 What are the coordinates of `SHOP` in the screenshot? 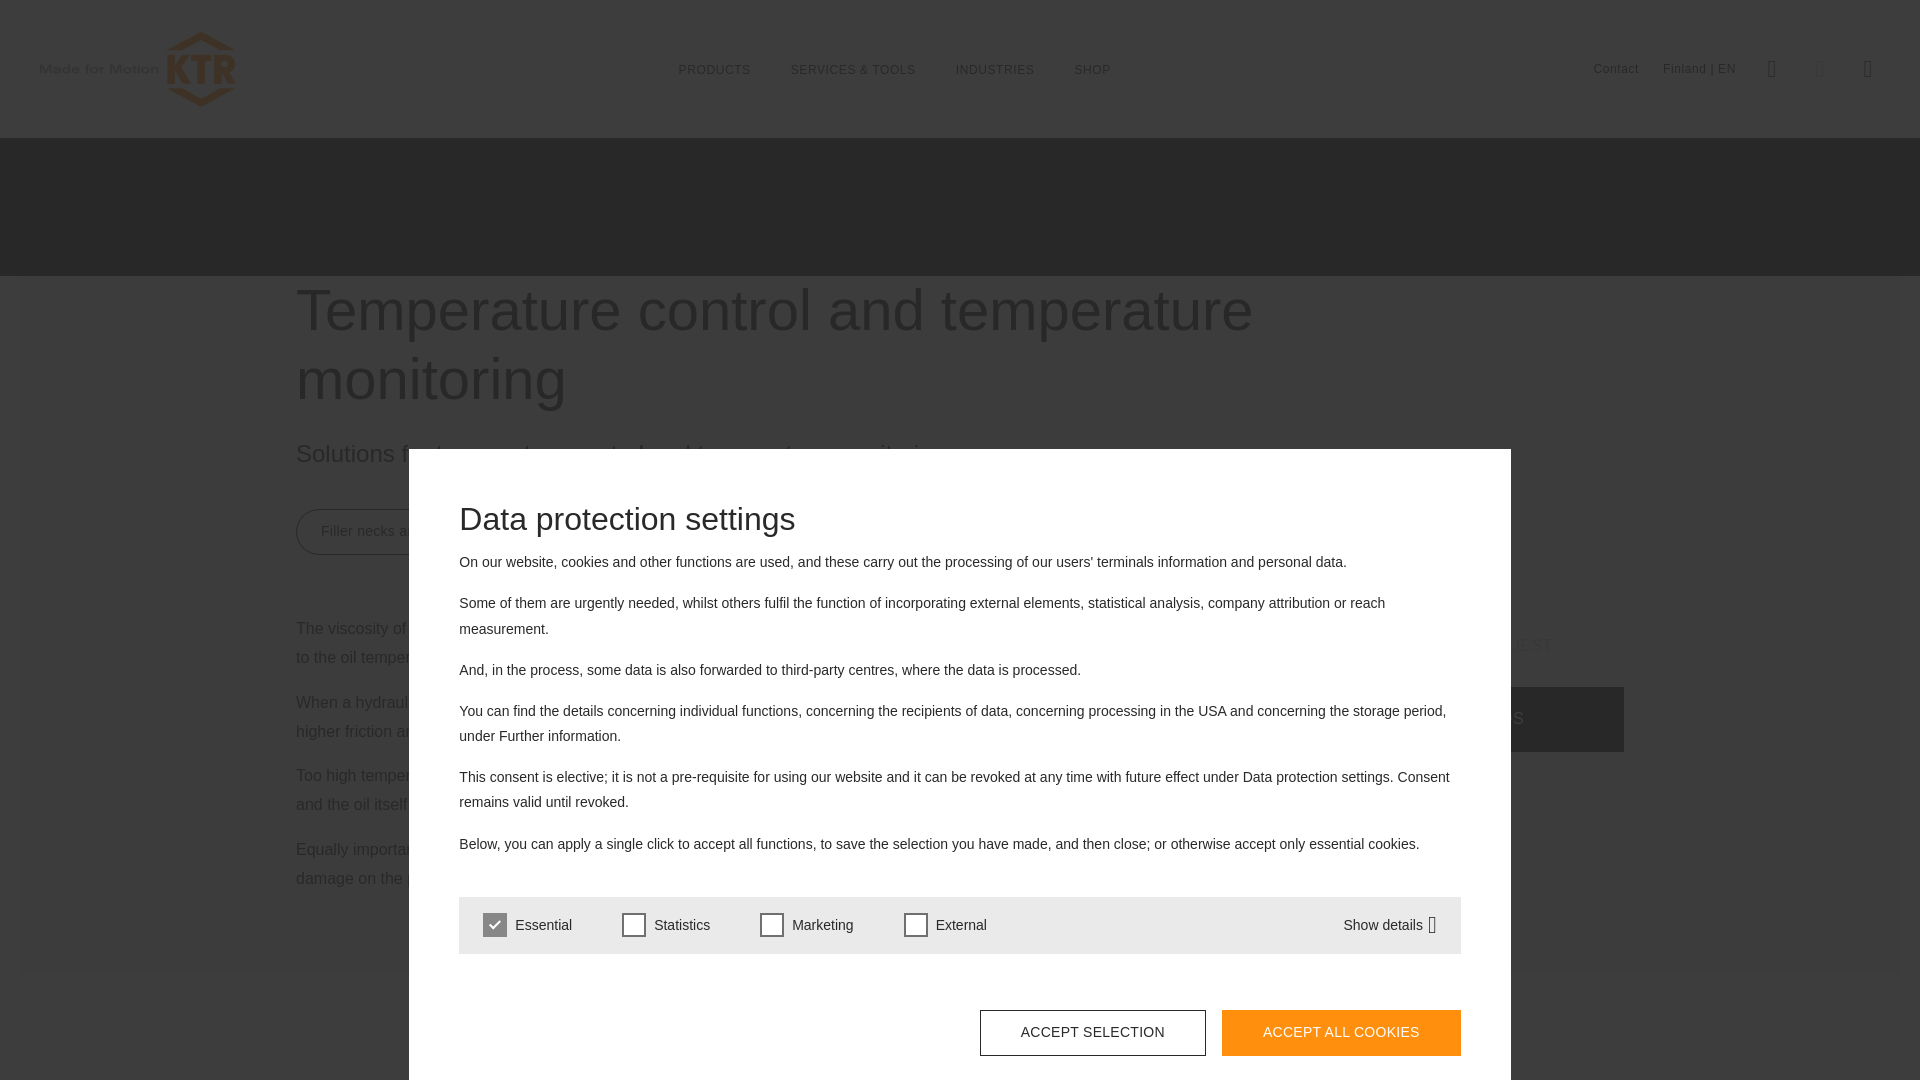 It's located at (1091, 69).